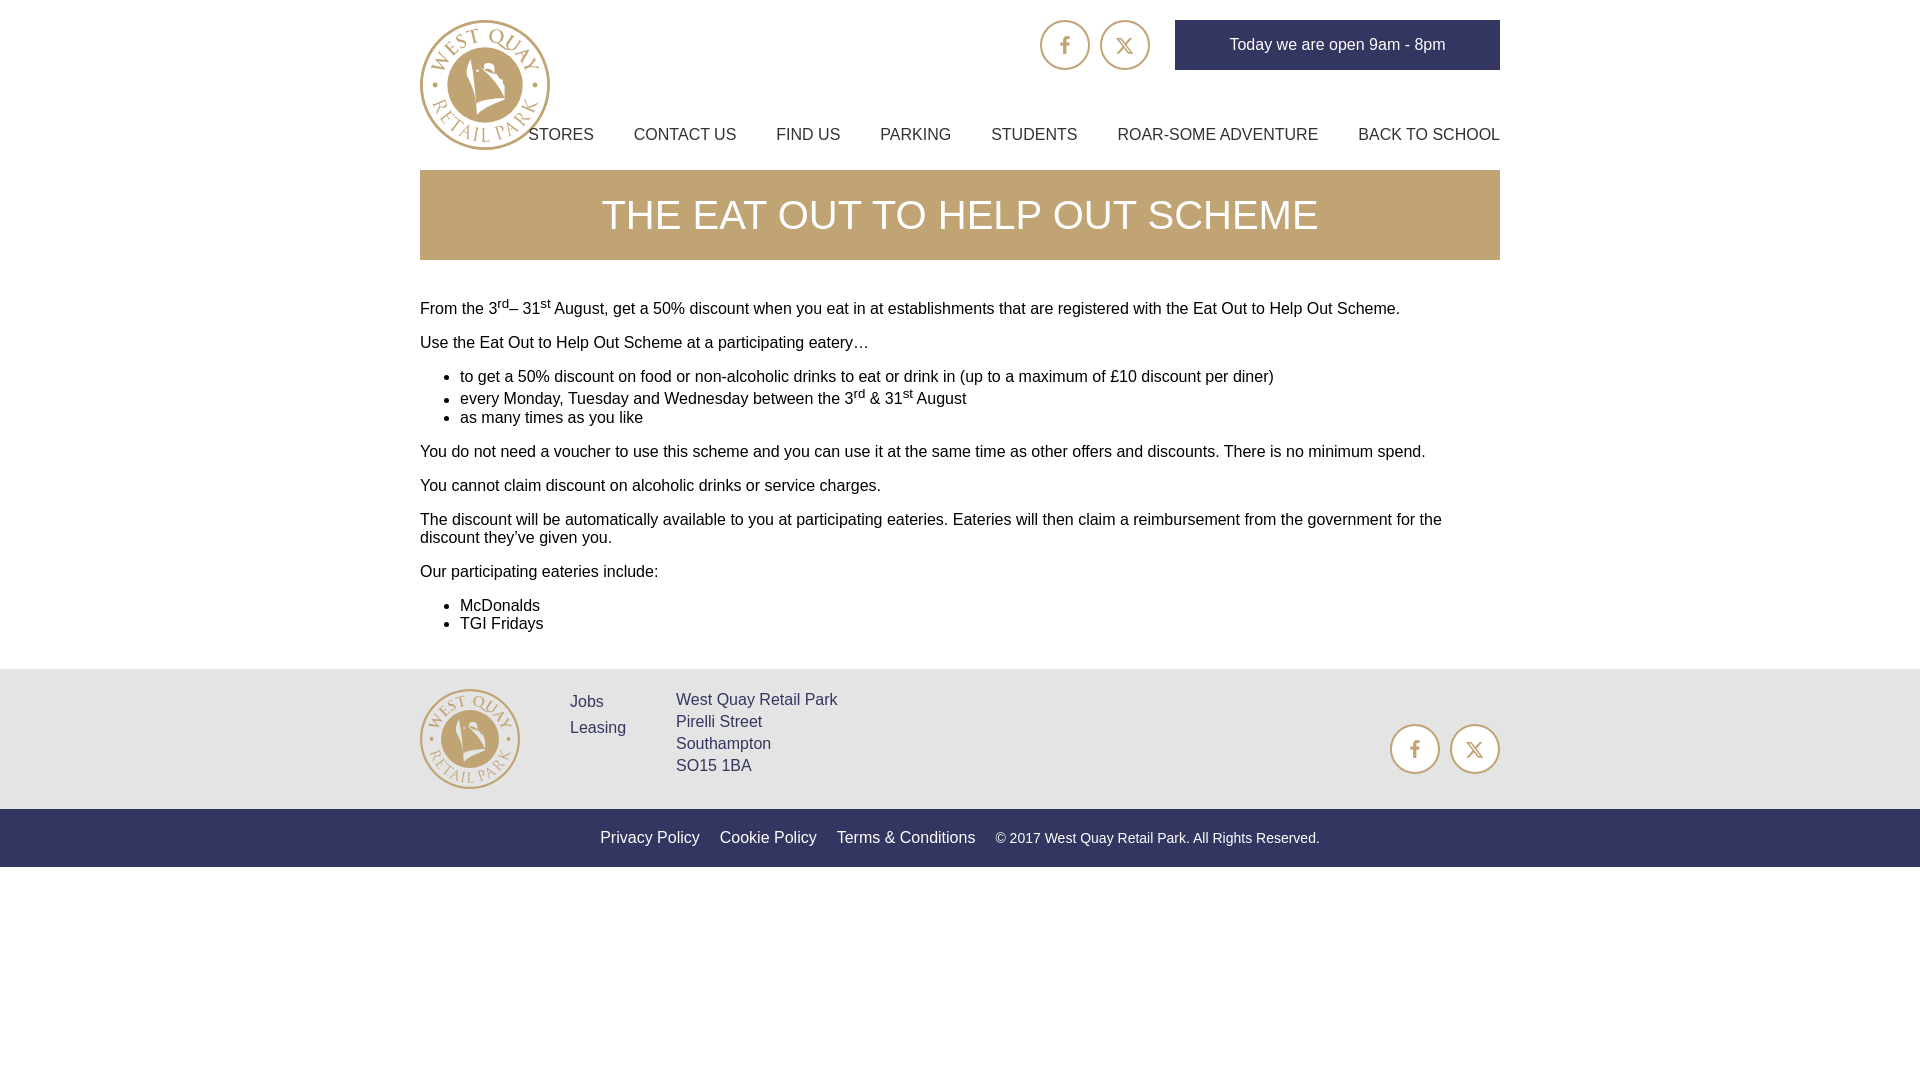 This screenshot has width=1920, height=1080. What do you see at coordinates (1034, 134) in the screenshot?
I see `STUDENTS` at bounding box center [1034, 134].